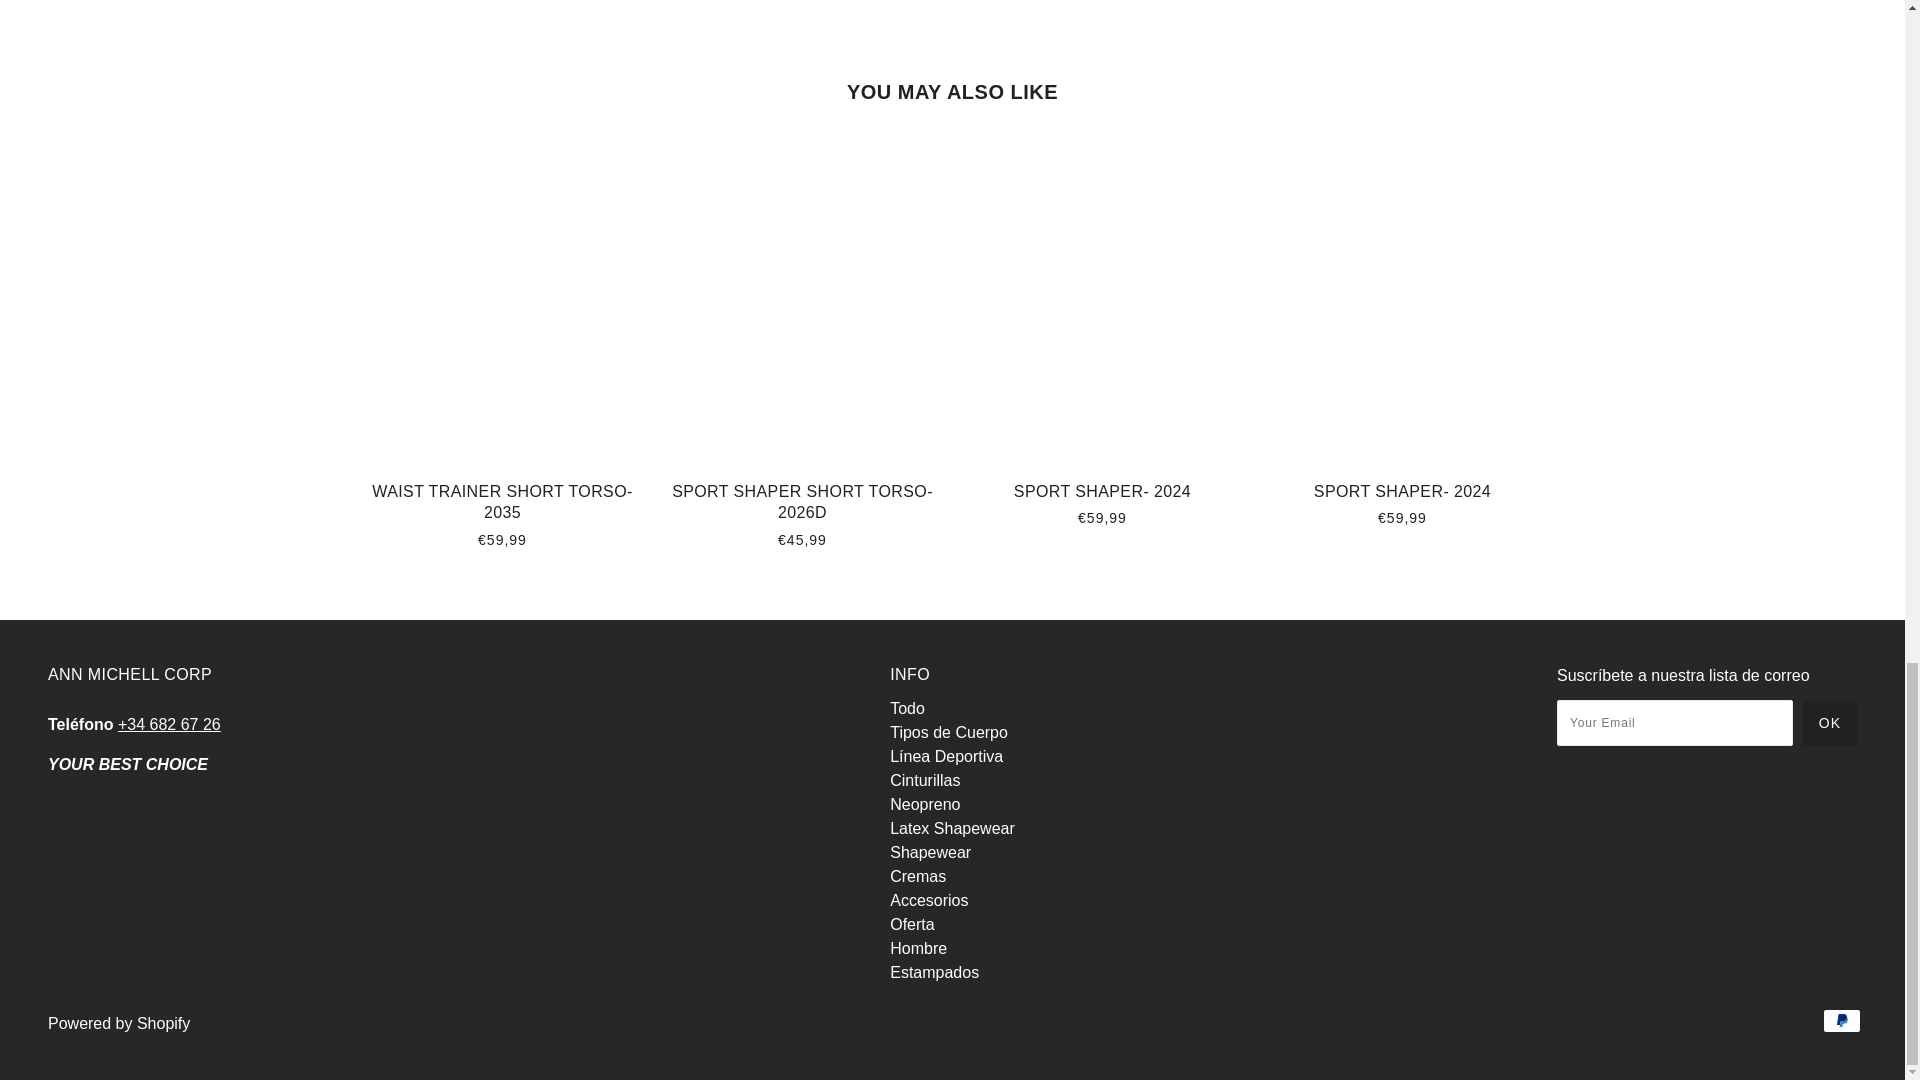  I want to click on Accesorios, so click(928, 900).